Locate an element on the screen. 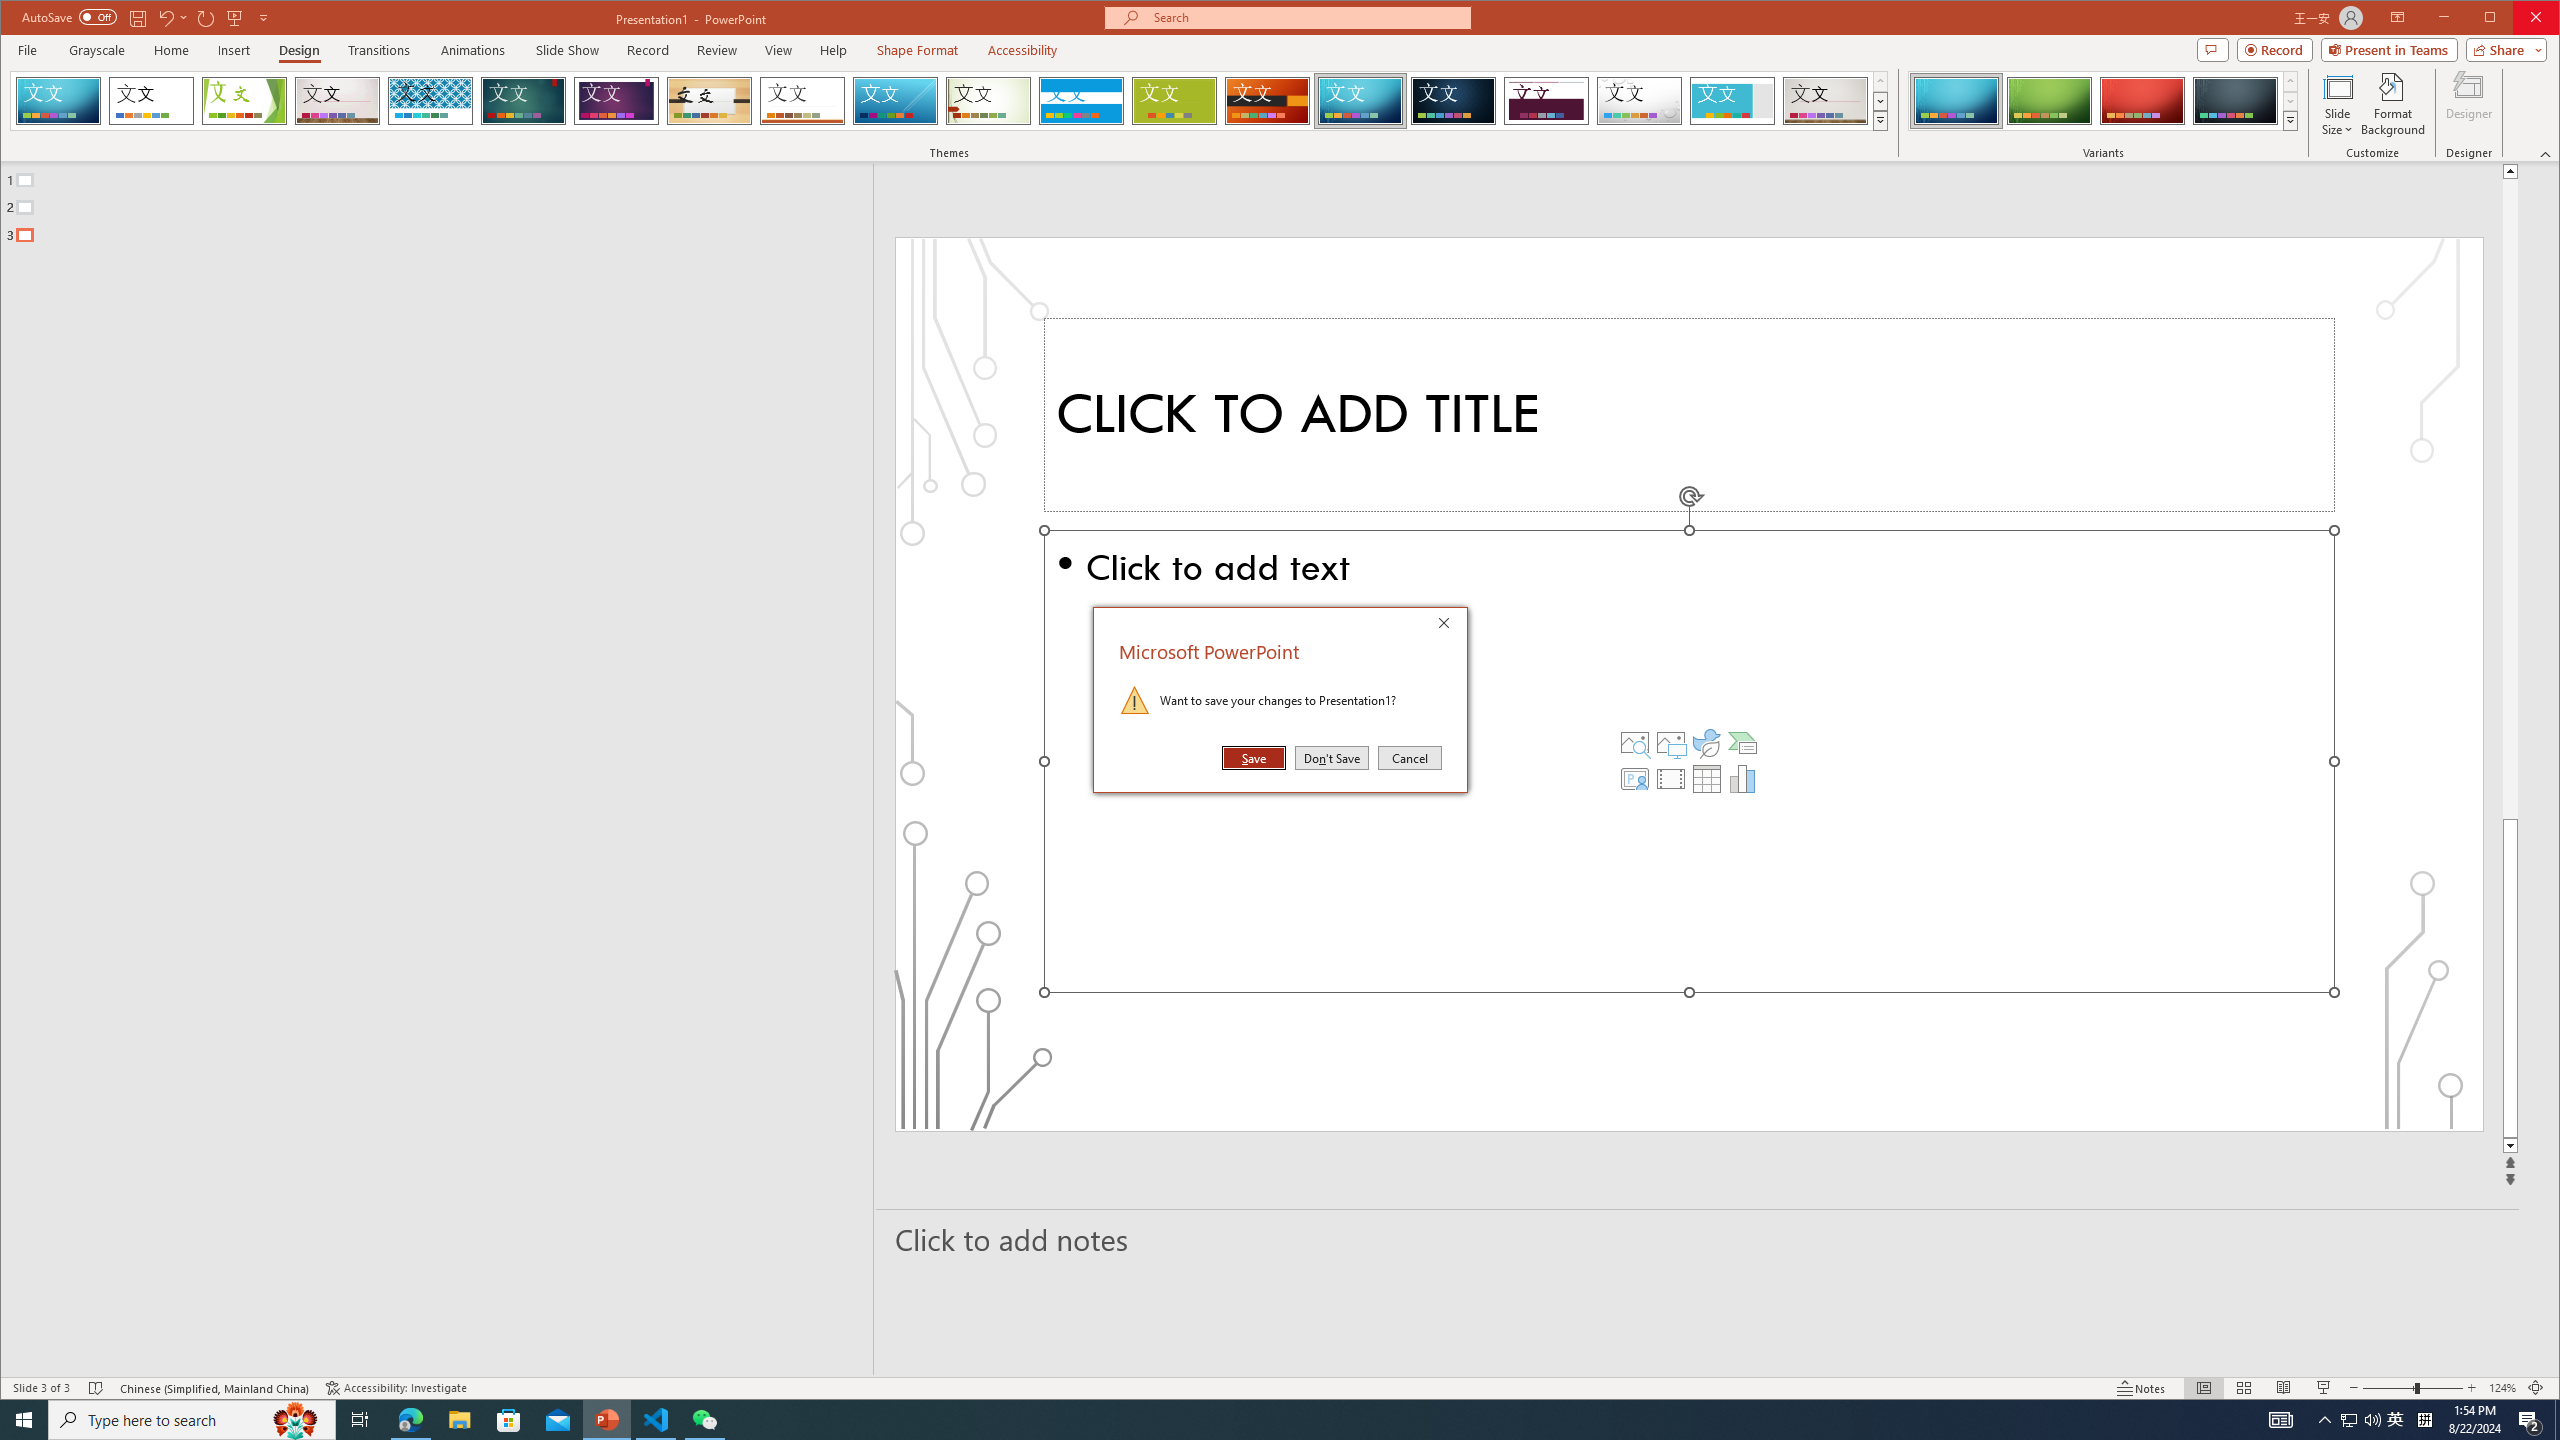 Image resolution: width=2560 pixels, height=1440 pixels. Droplet is located at coordinates (1640, 101).